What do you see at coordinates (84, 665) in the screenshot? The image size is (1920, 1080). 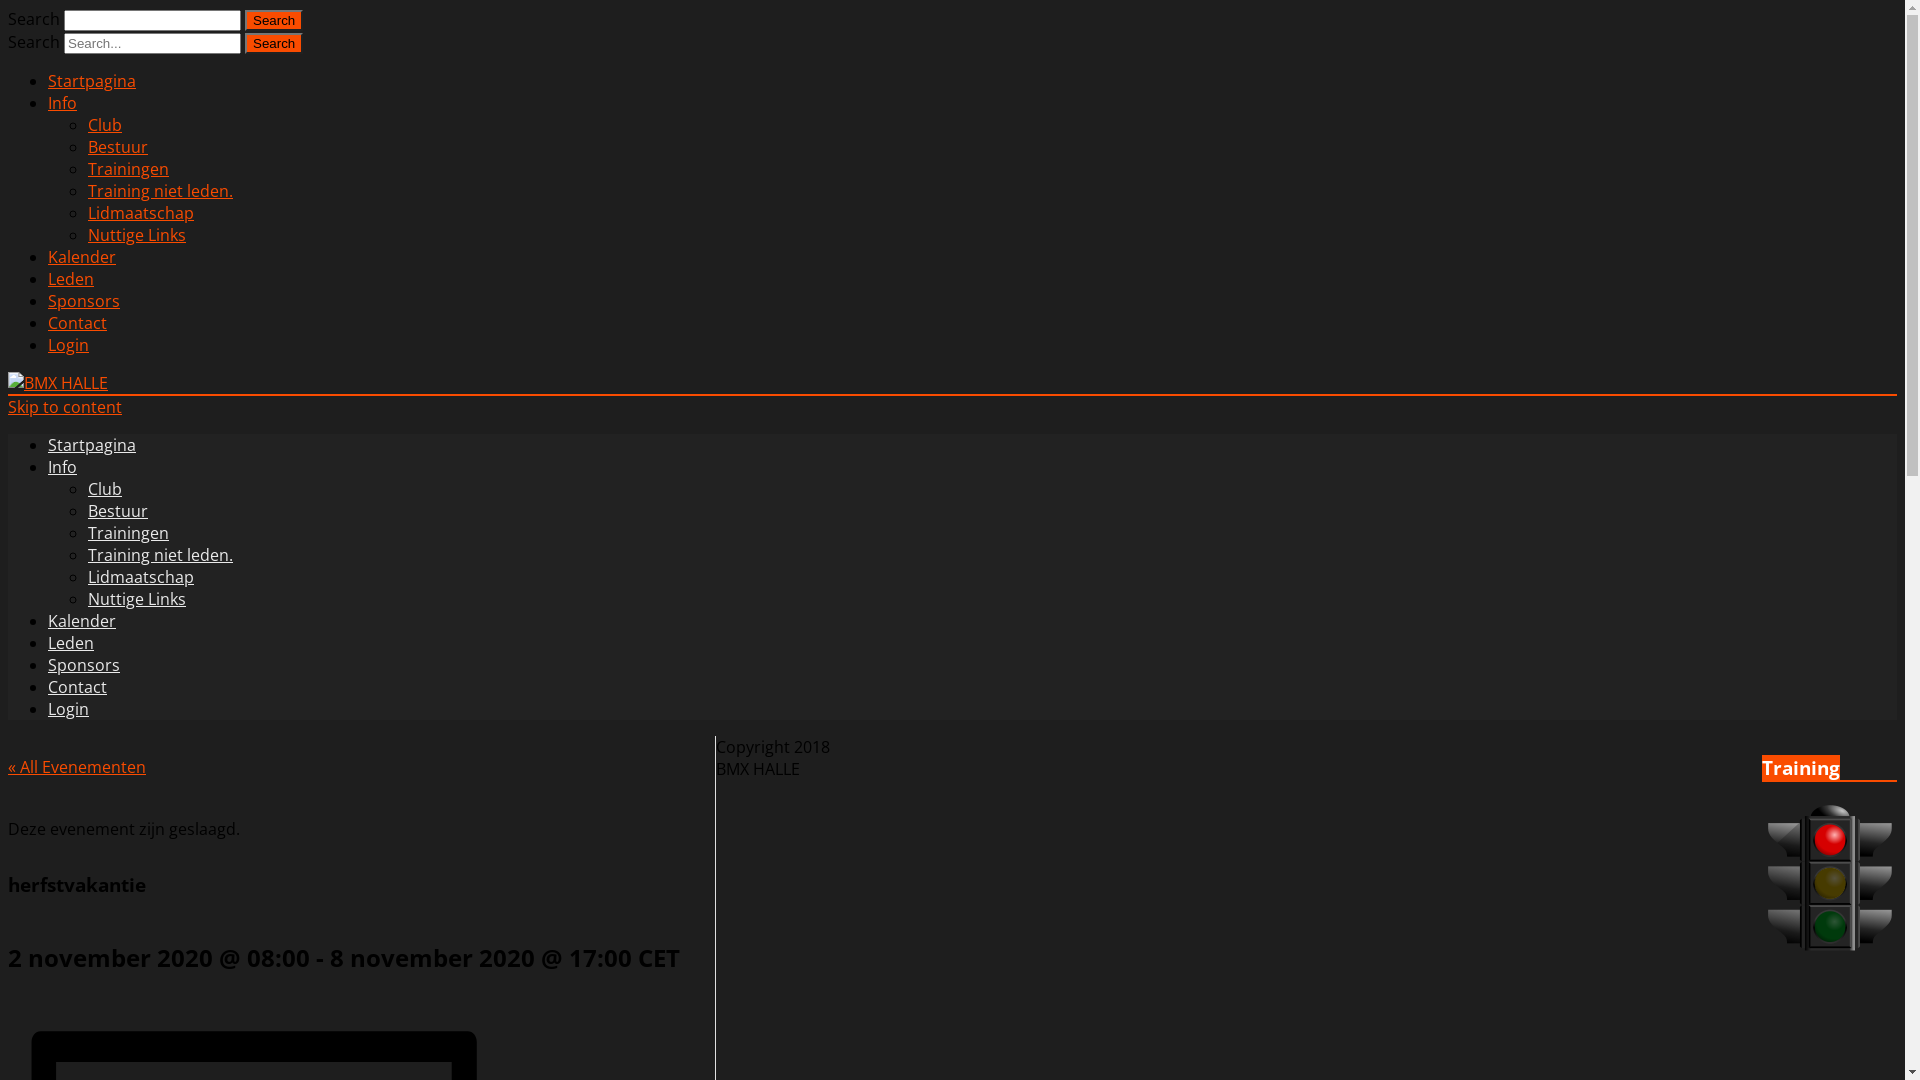 I see `Sponsors` at bounding box center [84, 665].